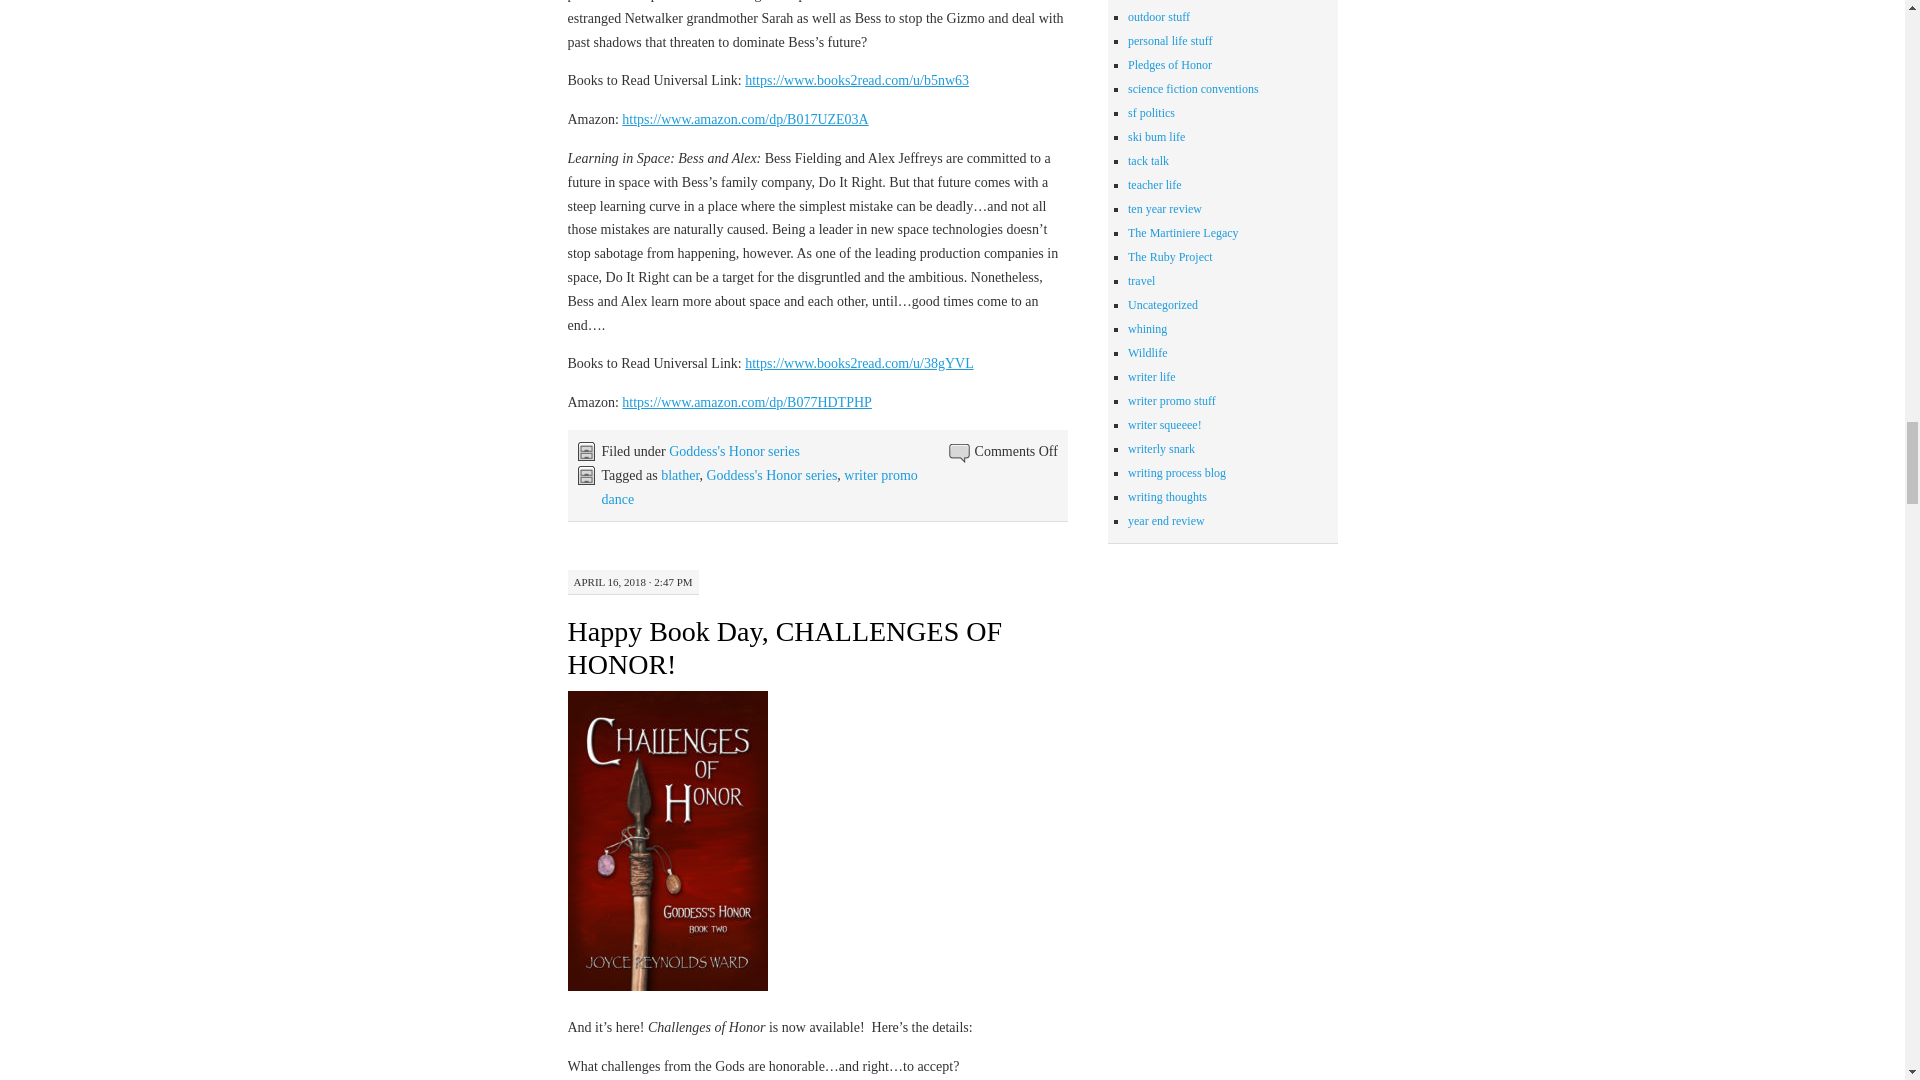 Image resolution: width=1920 pixels, height=1080 pixels. Describe the element at coordinates (734, 451) in the screenshot. I see `Goddess's Honor series` at that location.